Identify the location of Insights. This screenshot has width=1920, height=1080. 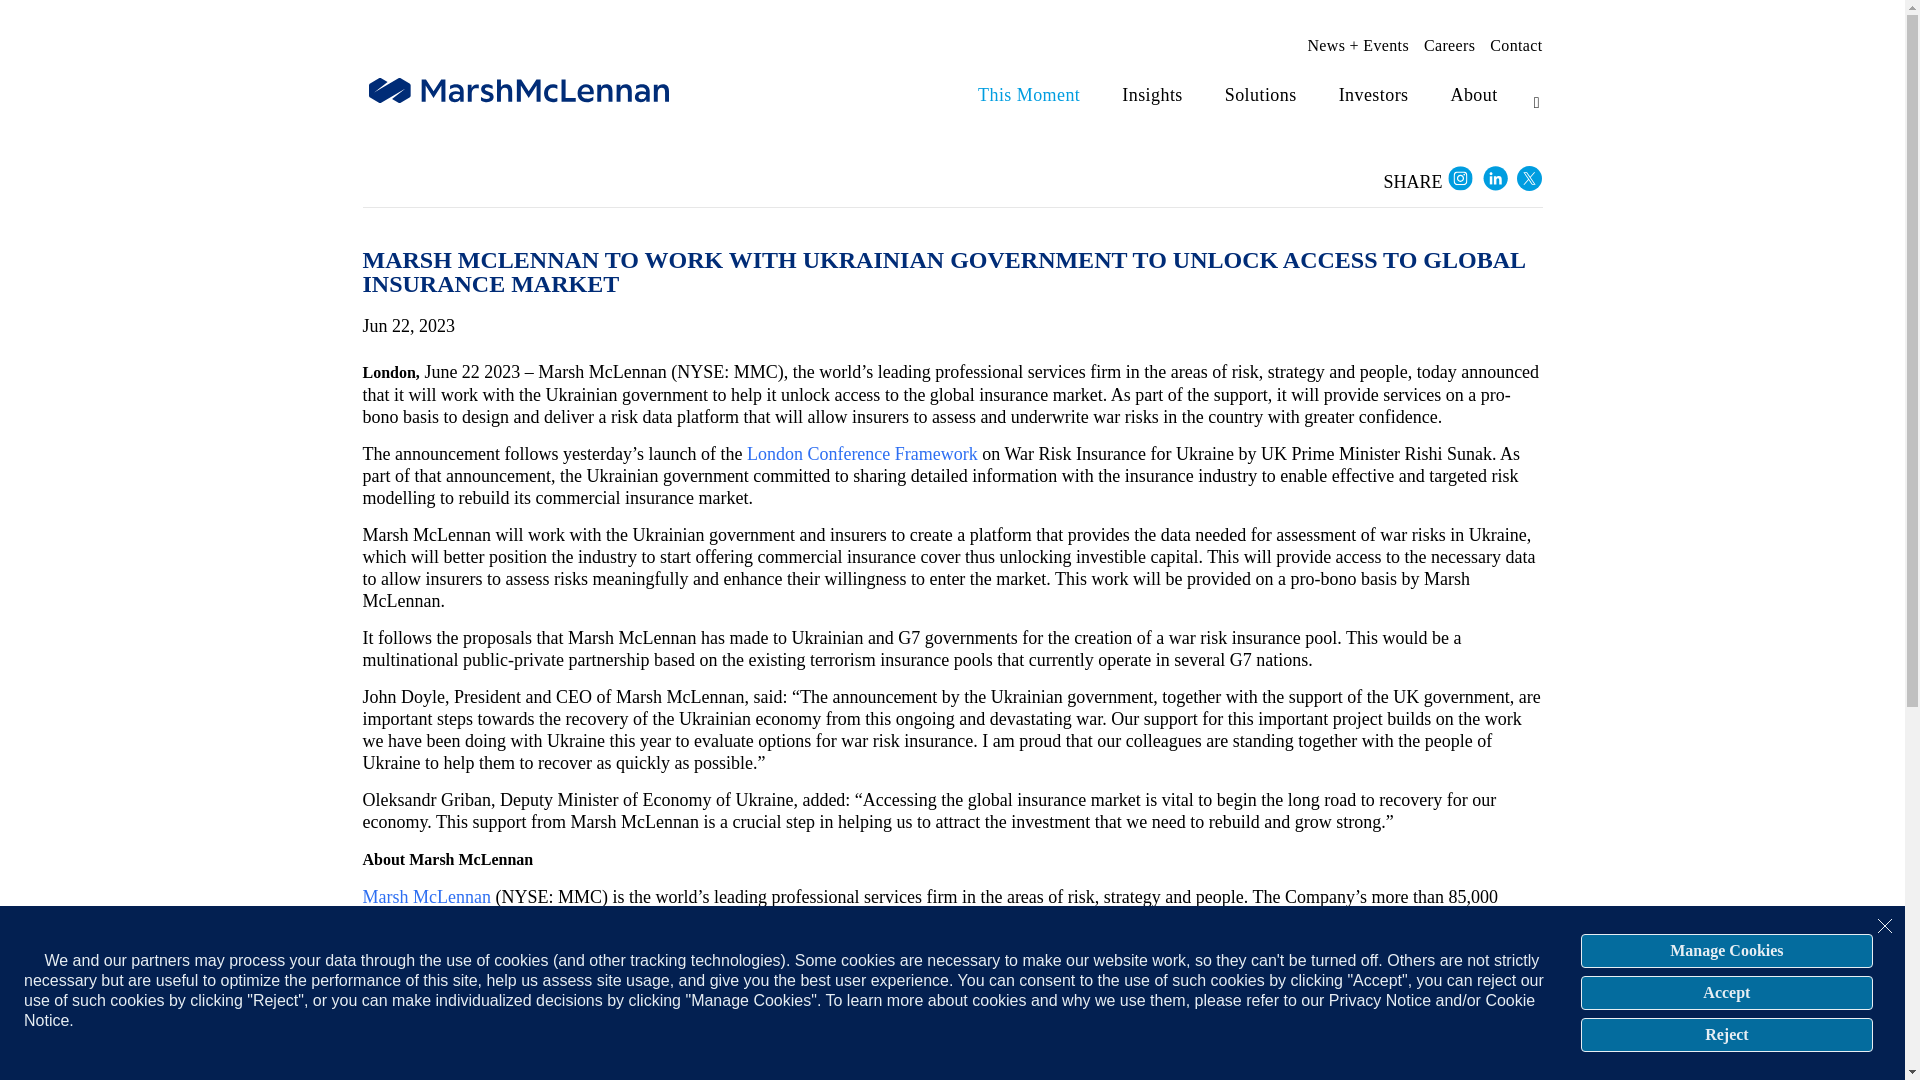
(1152, 95).